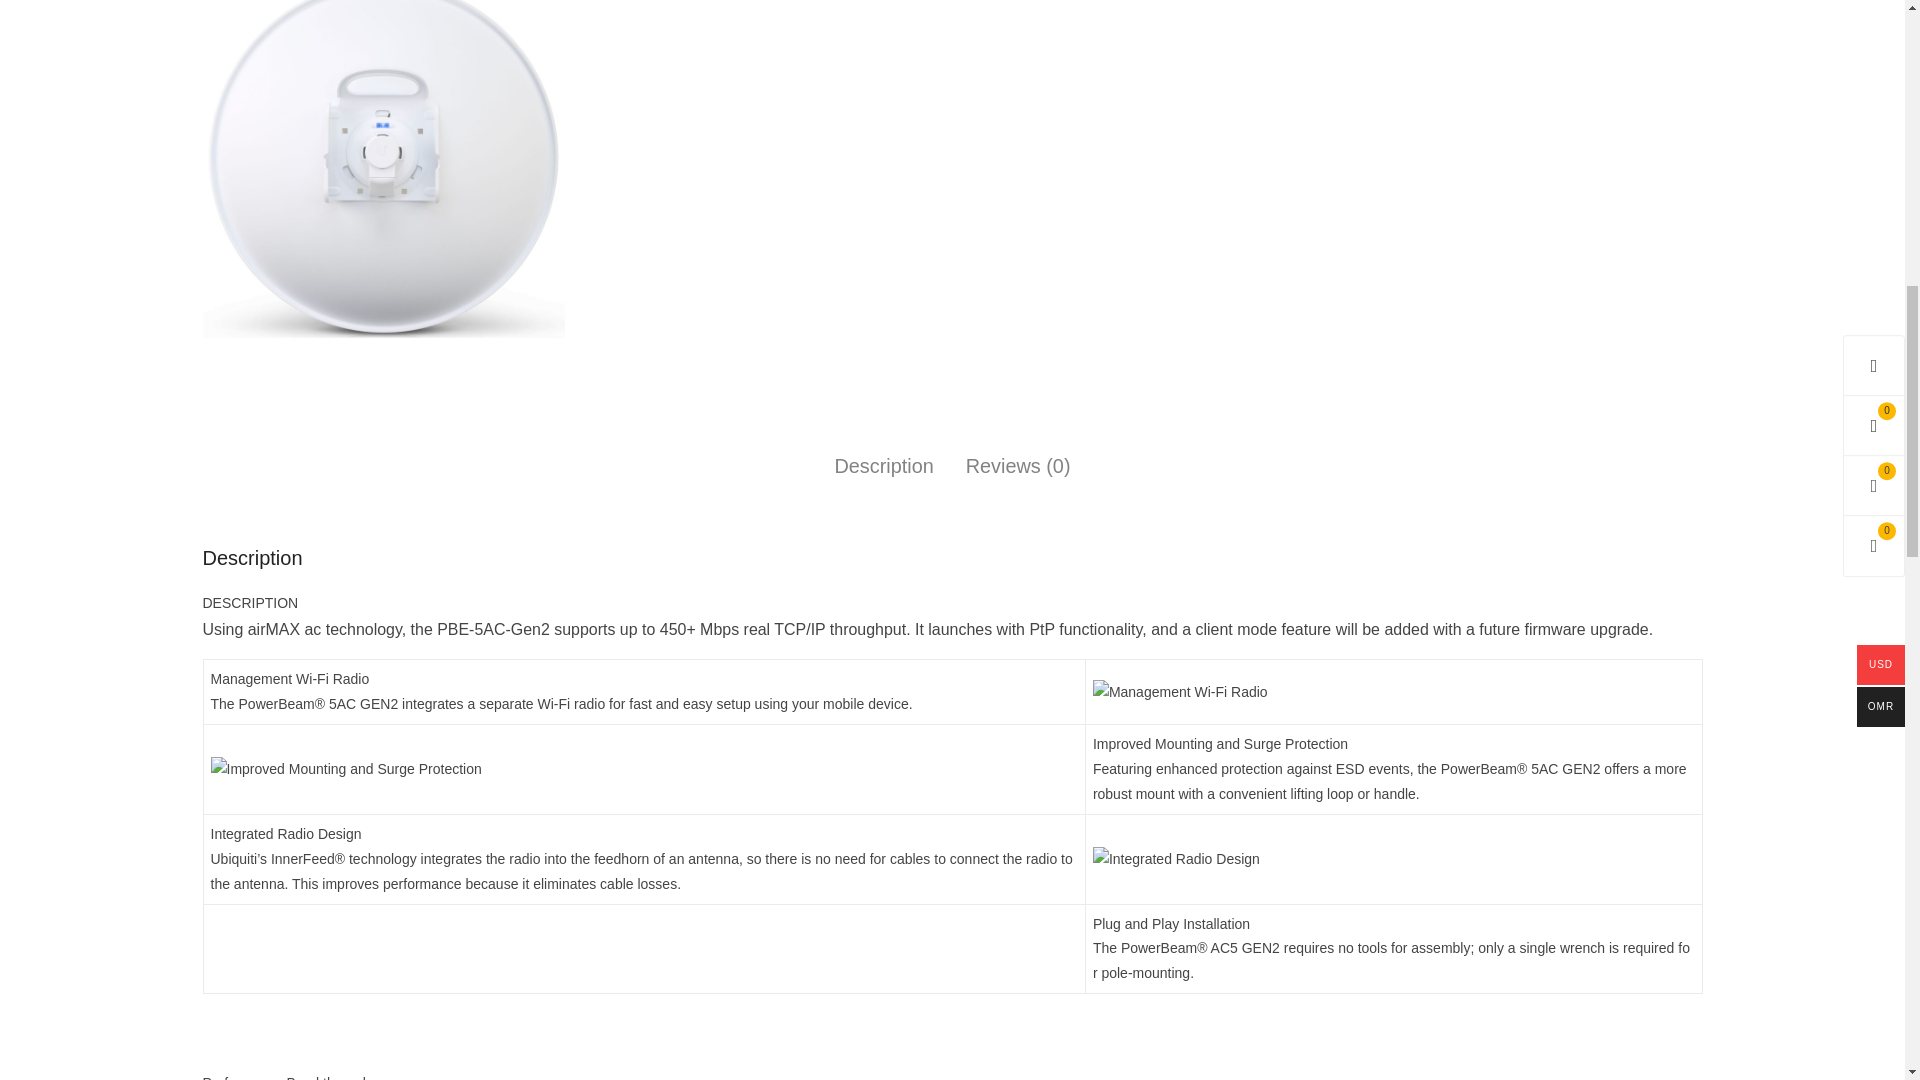 Image resolution: width=1920 pixels, height=1080 pixels. Describe the element at coordinates (883, 466) in the screenshot. I see `Description` at that location.